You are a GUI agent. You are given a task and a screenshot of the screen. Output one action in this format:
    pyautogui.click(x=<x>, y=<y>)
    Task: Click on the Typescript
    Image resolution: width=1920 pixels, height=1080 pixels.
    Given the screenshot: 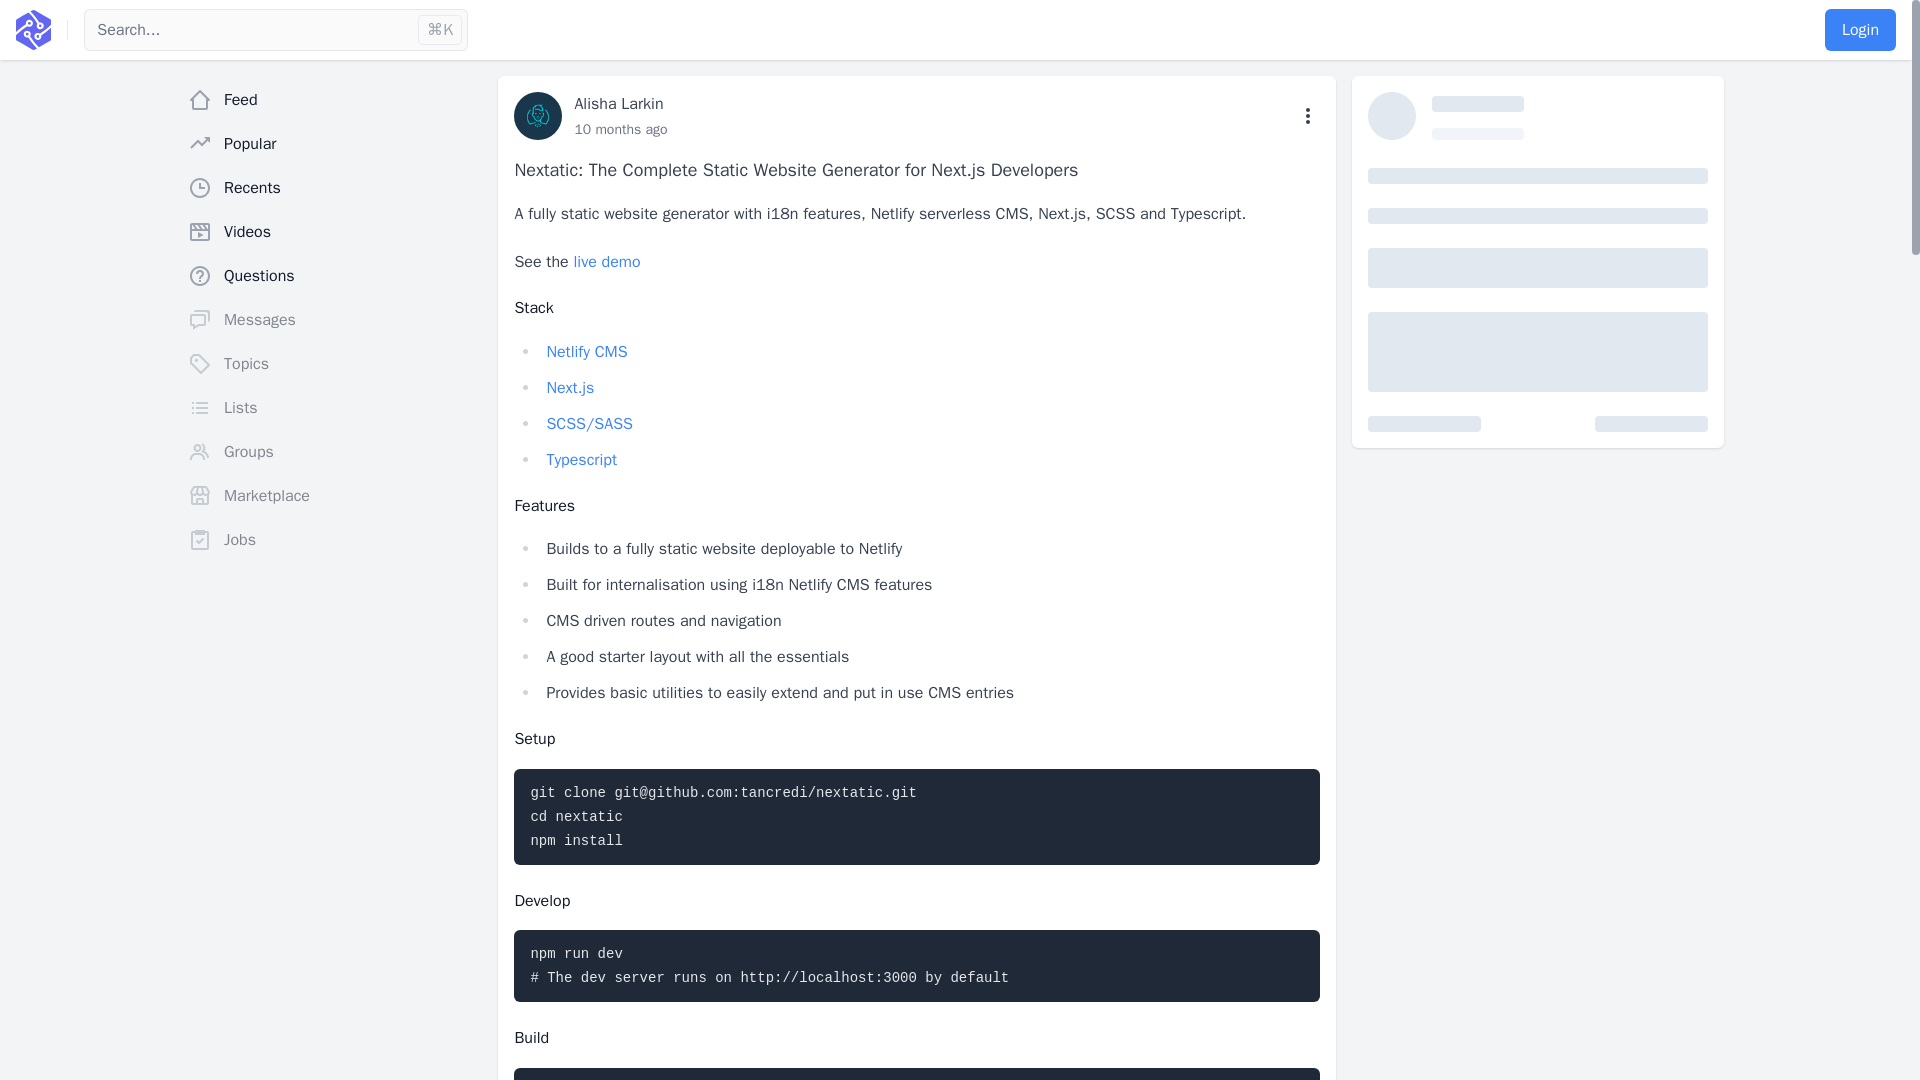 What is the action you would take?
    pyautogui.click(x=580, y=460)
    